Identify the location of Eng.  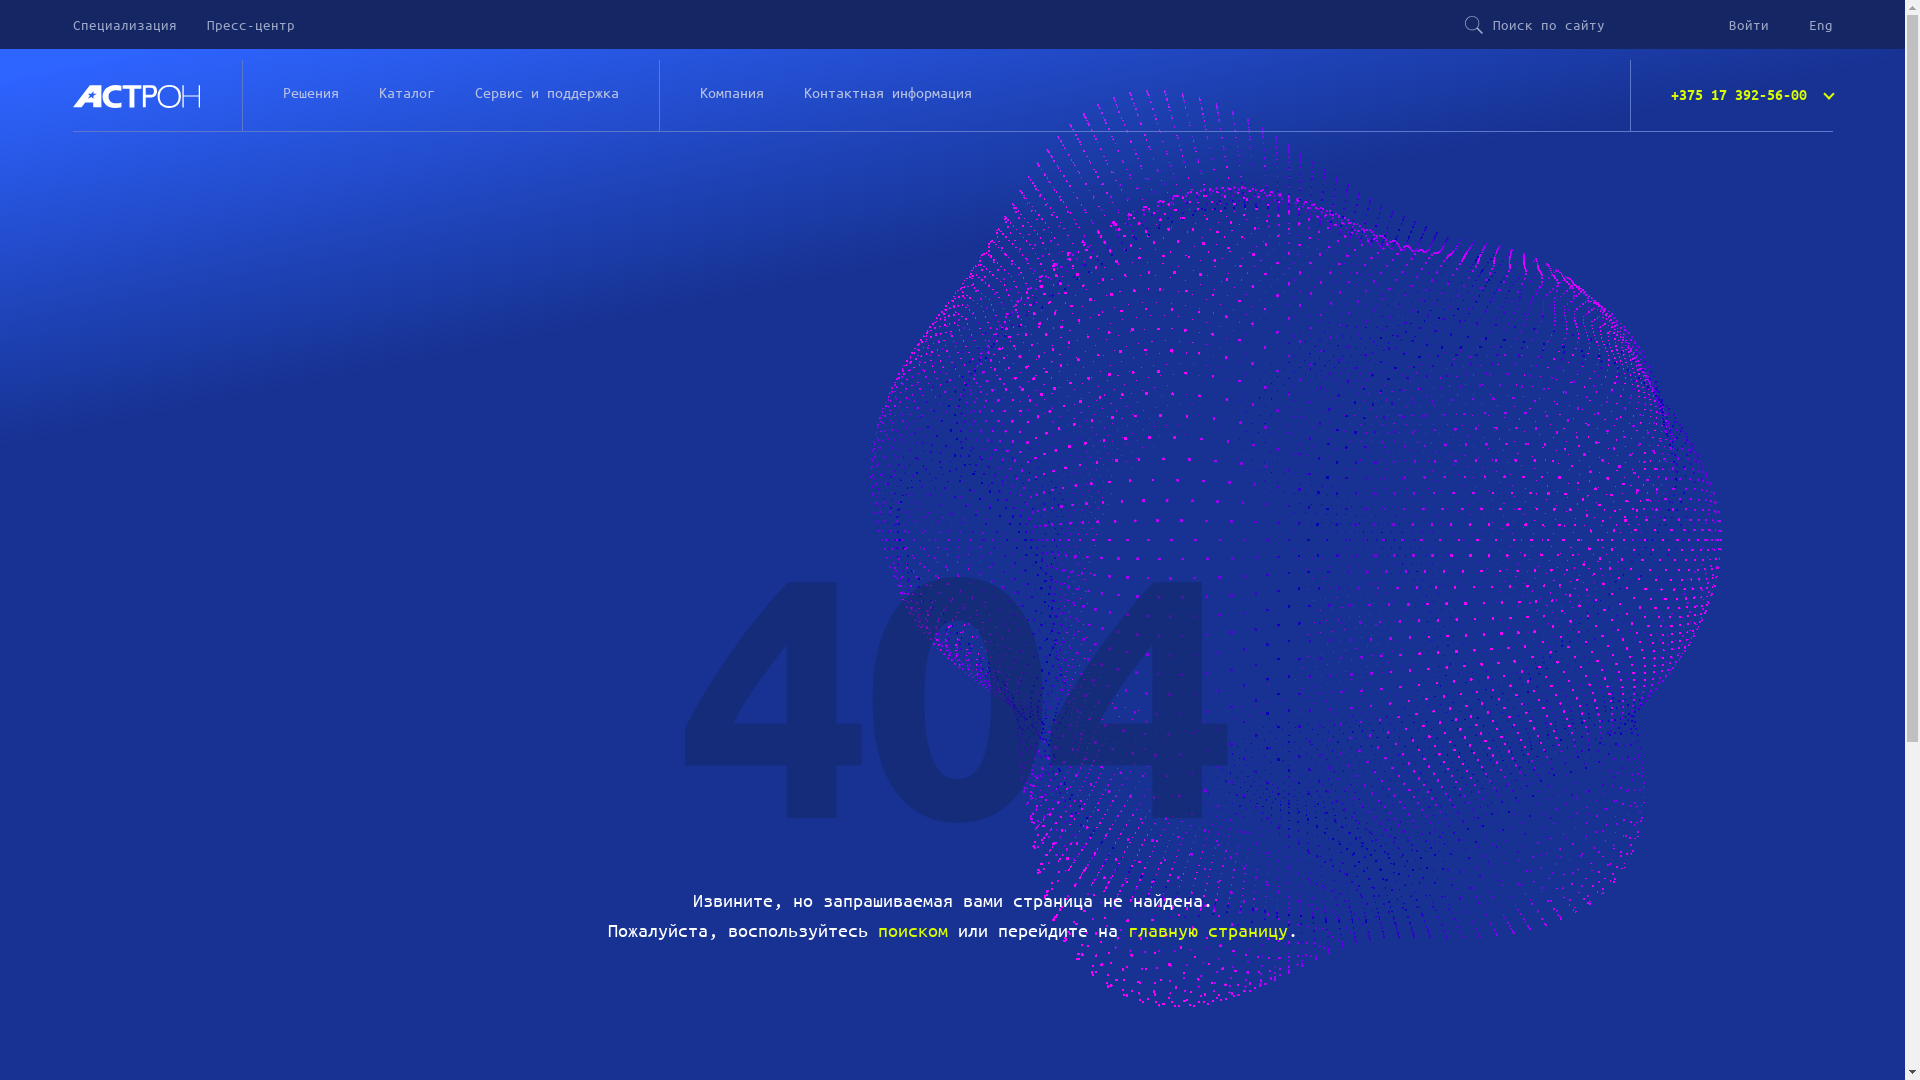
(1820, 25).